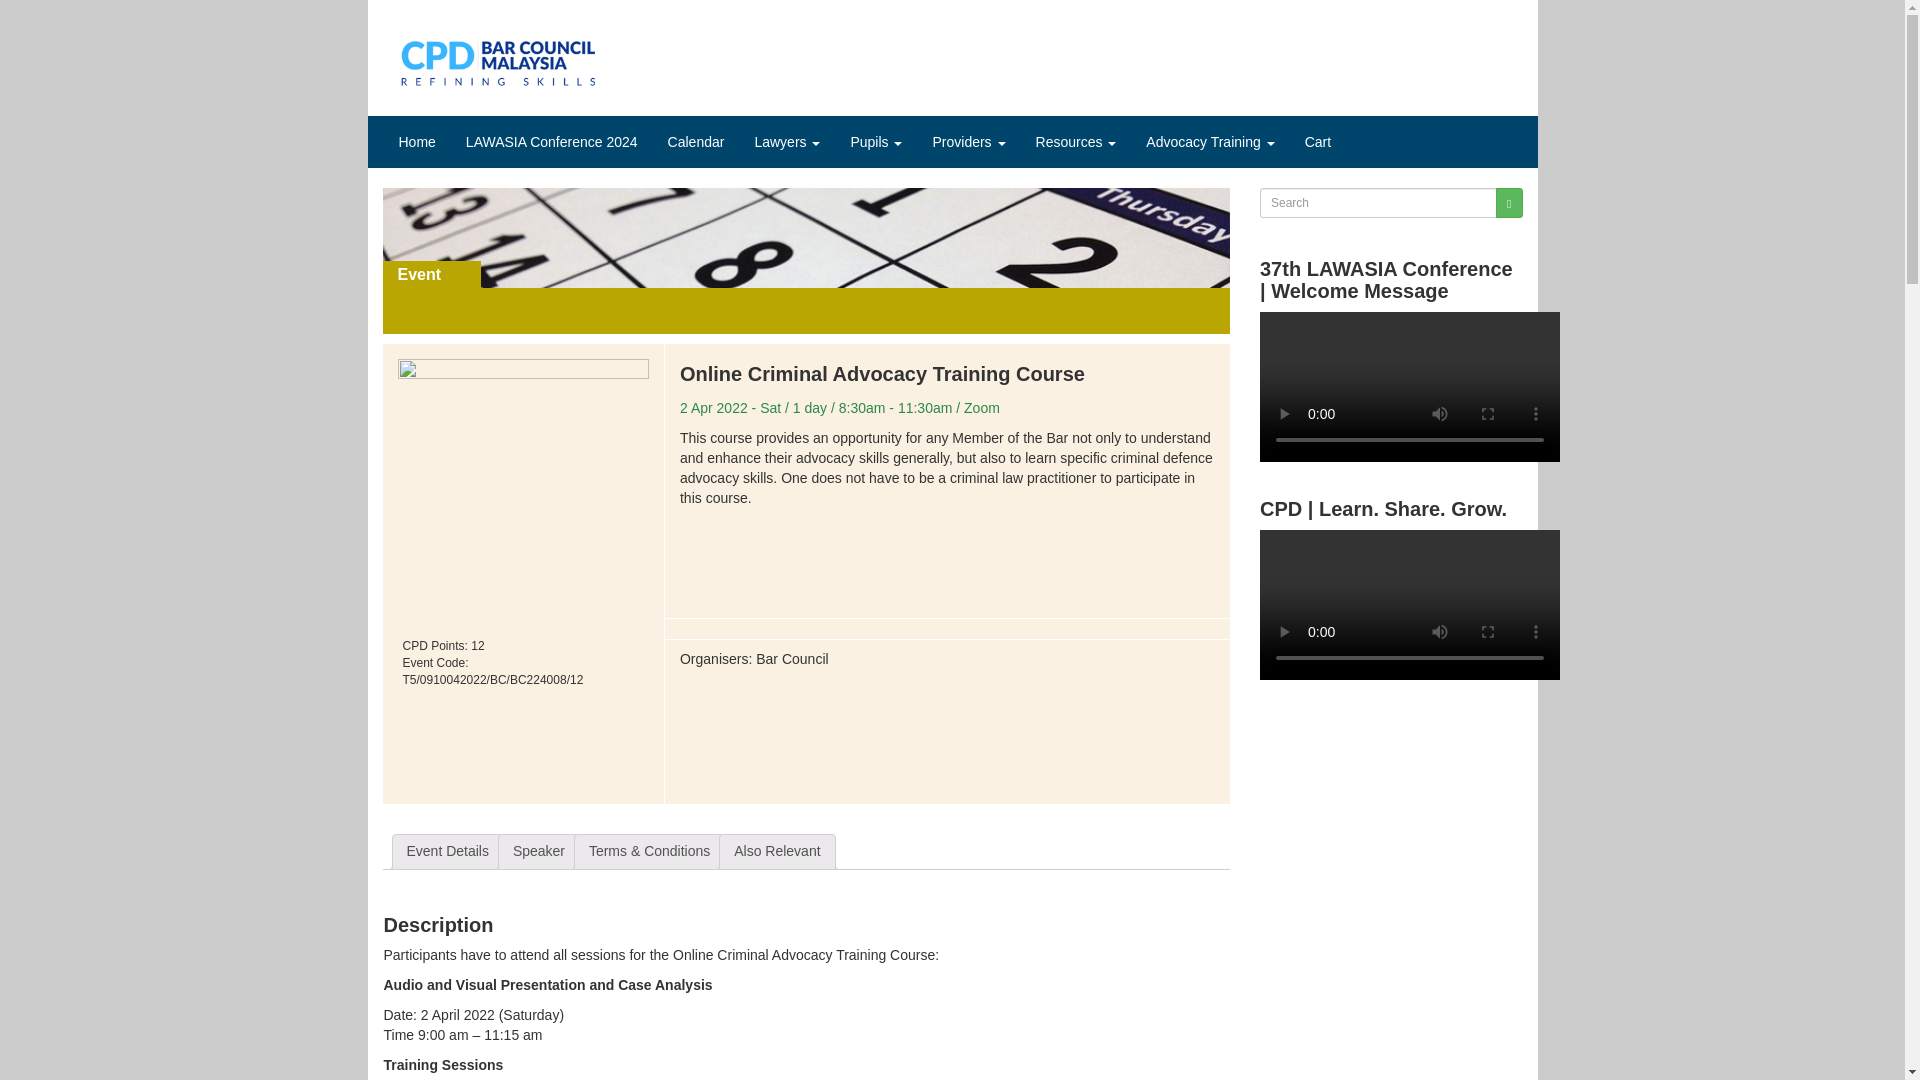 This screenshot has height=1080, width=1920. Describe the element at coordinates (876, 142) in the screenshot. I see `Pupils` at that location.